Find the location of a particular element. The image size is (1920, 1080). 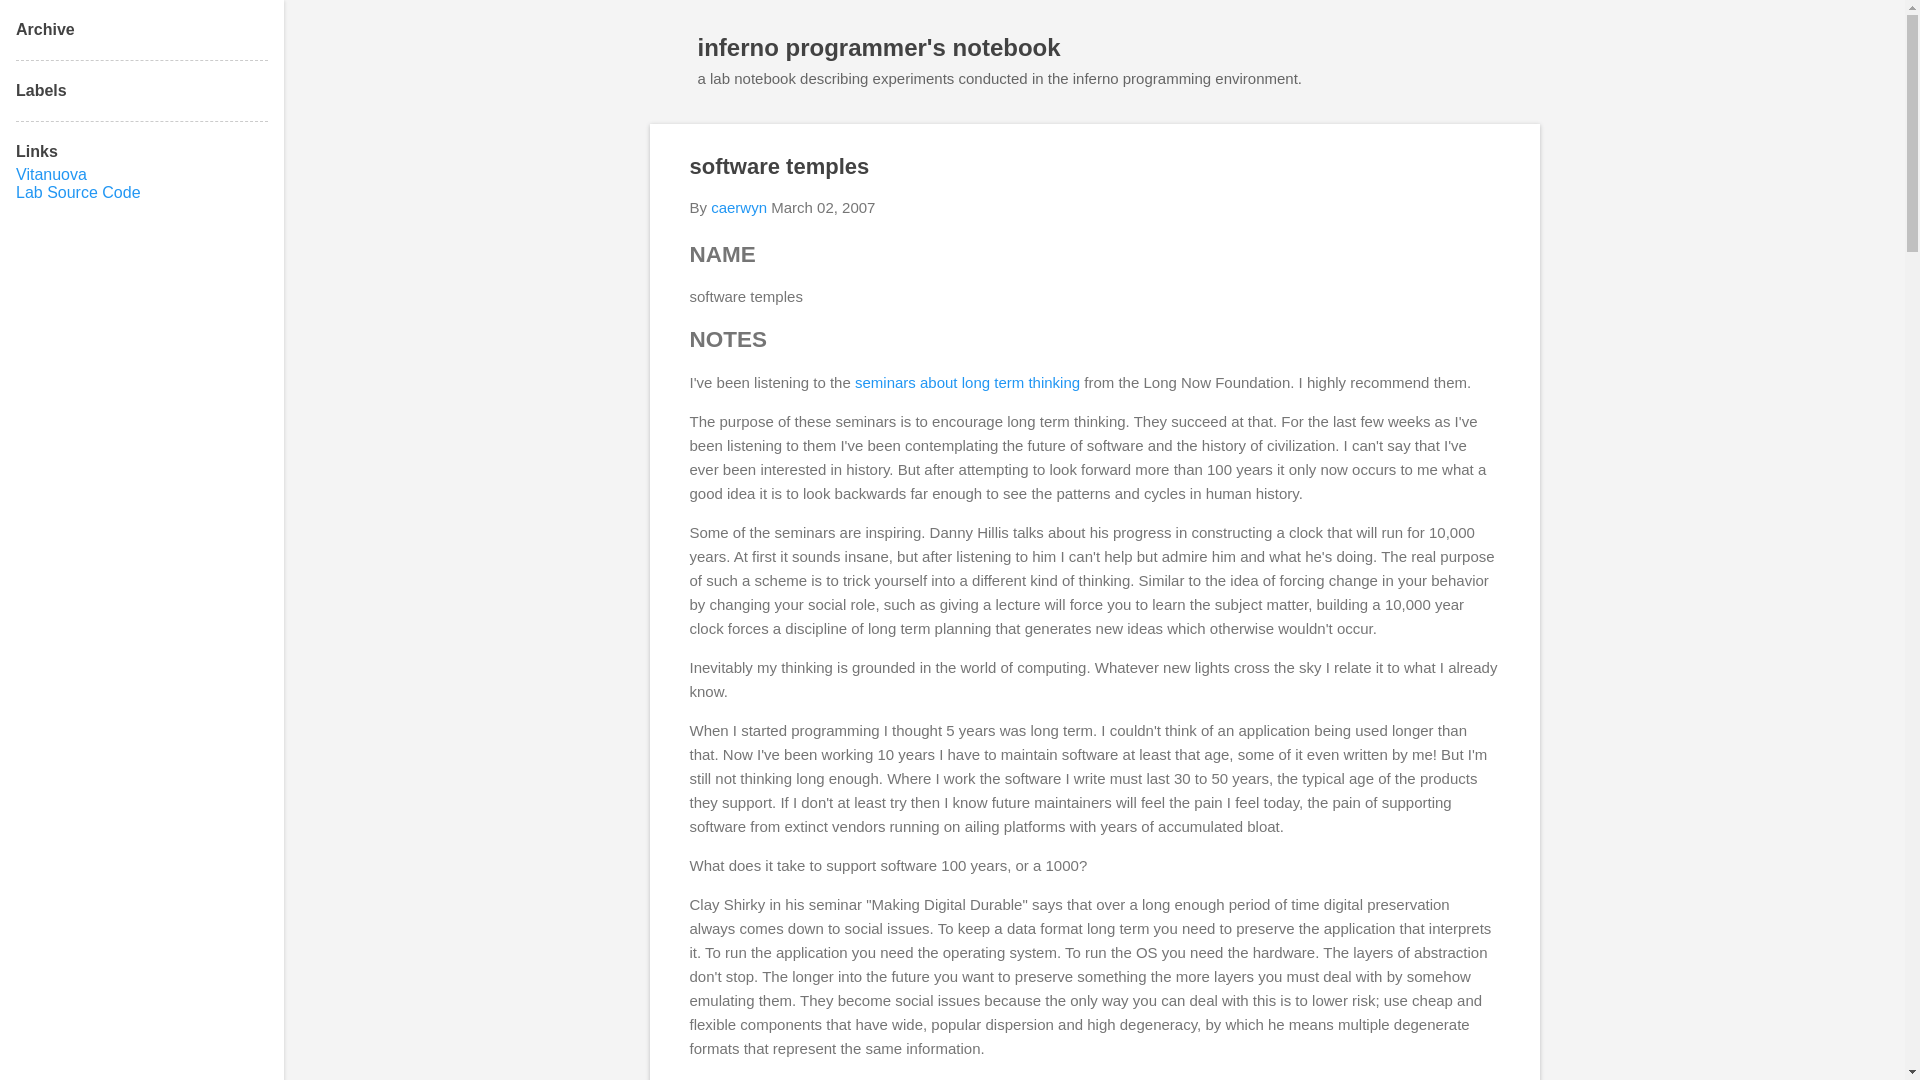

author profile is located at coordinates (738, 207).